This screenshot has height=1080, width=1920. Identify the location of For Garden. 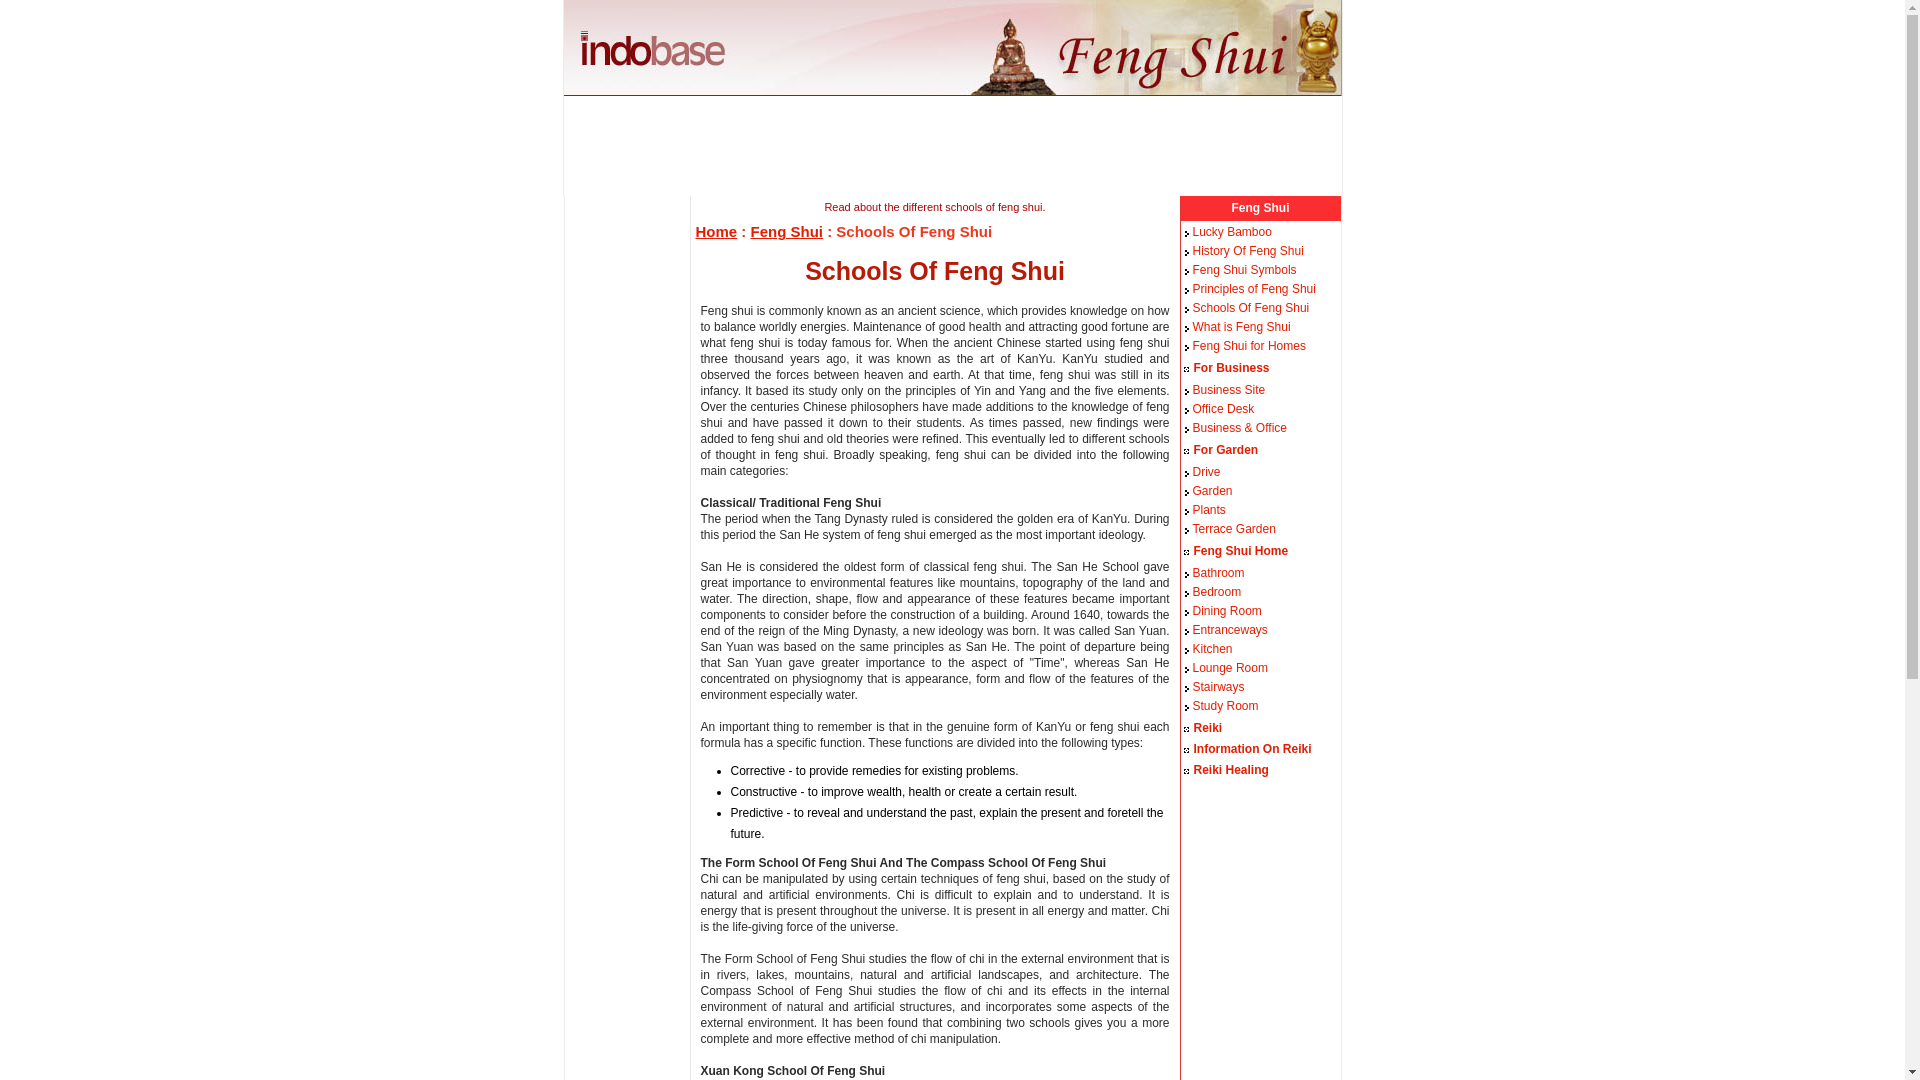
(1226, 449).